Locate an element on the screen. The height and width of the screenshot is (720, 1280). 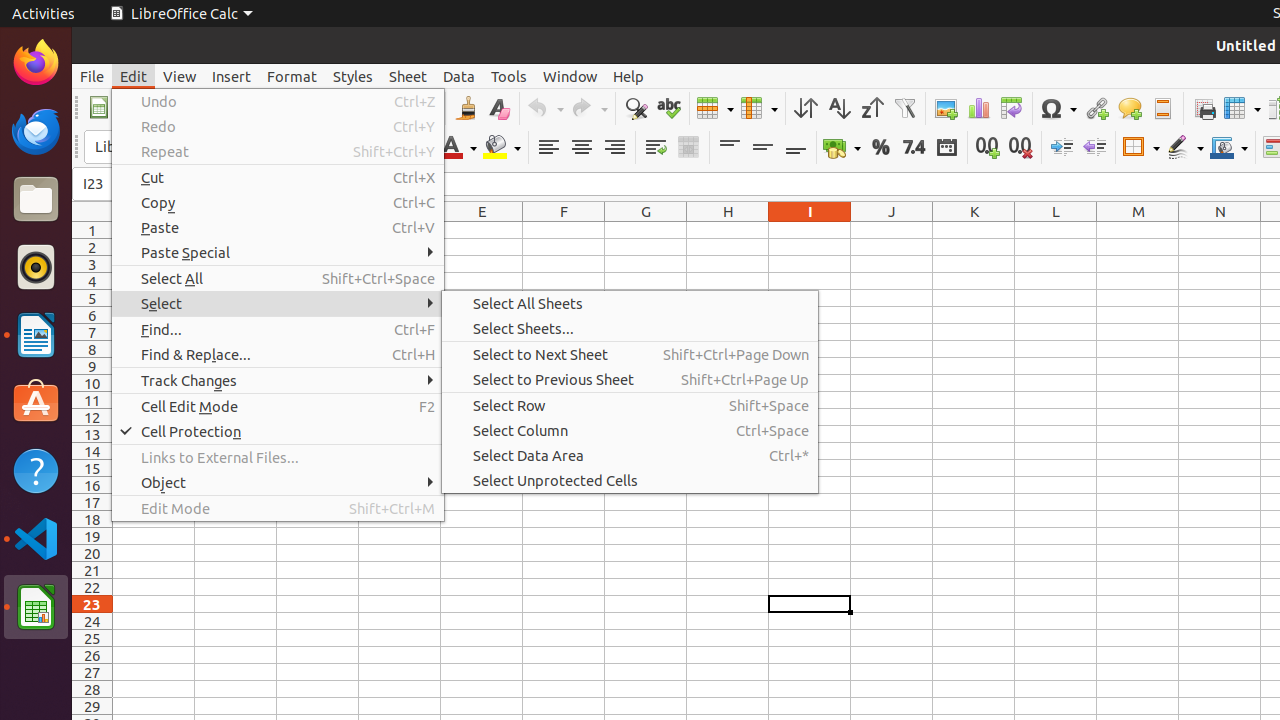
Redo is located at coordinates (278, 126).